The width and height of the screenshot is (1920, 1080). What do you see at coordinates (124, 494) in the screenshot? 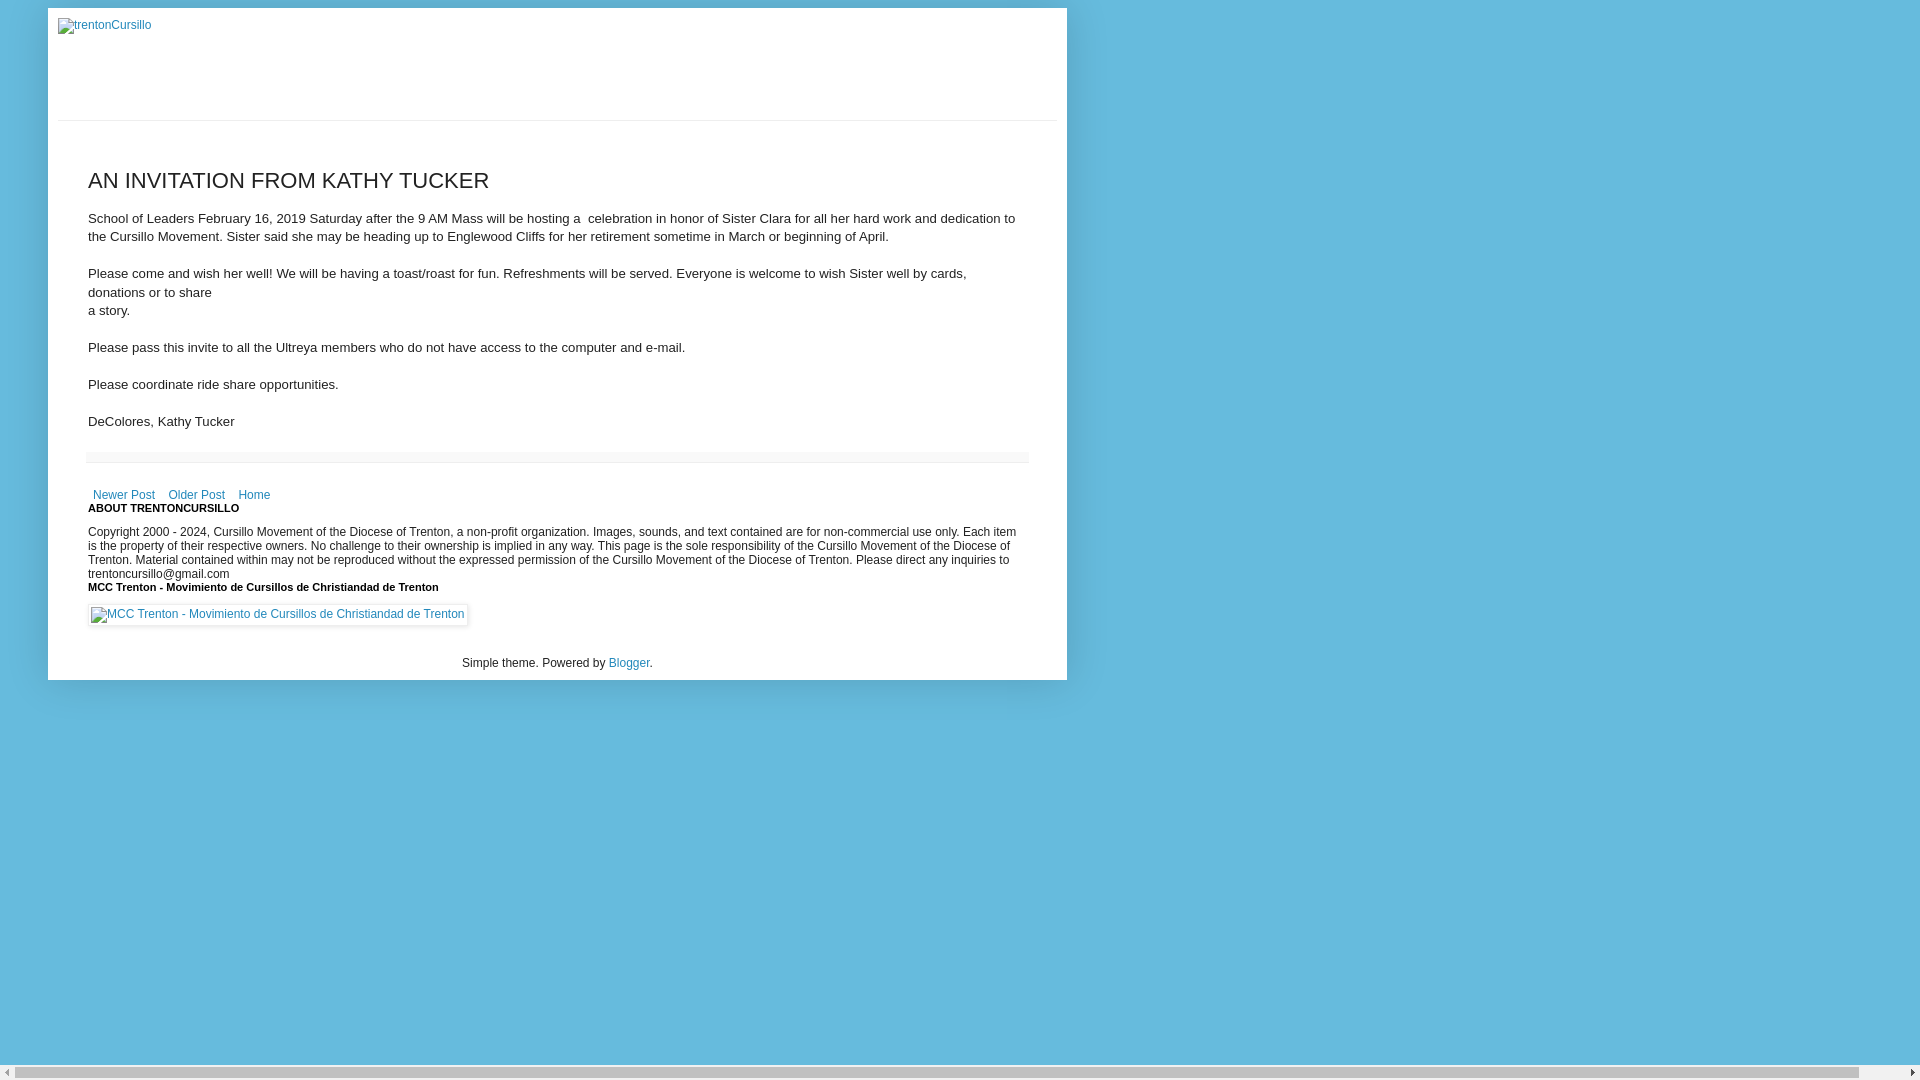
I see `Newer Post` at bounding box center [124, 494].